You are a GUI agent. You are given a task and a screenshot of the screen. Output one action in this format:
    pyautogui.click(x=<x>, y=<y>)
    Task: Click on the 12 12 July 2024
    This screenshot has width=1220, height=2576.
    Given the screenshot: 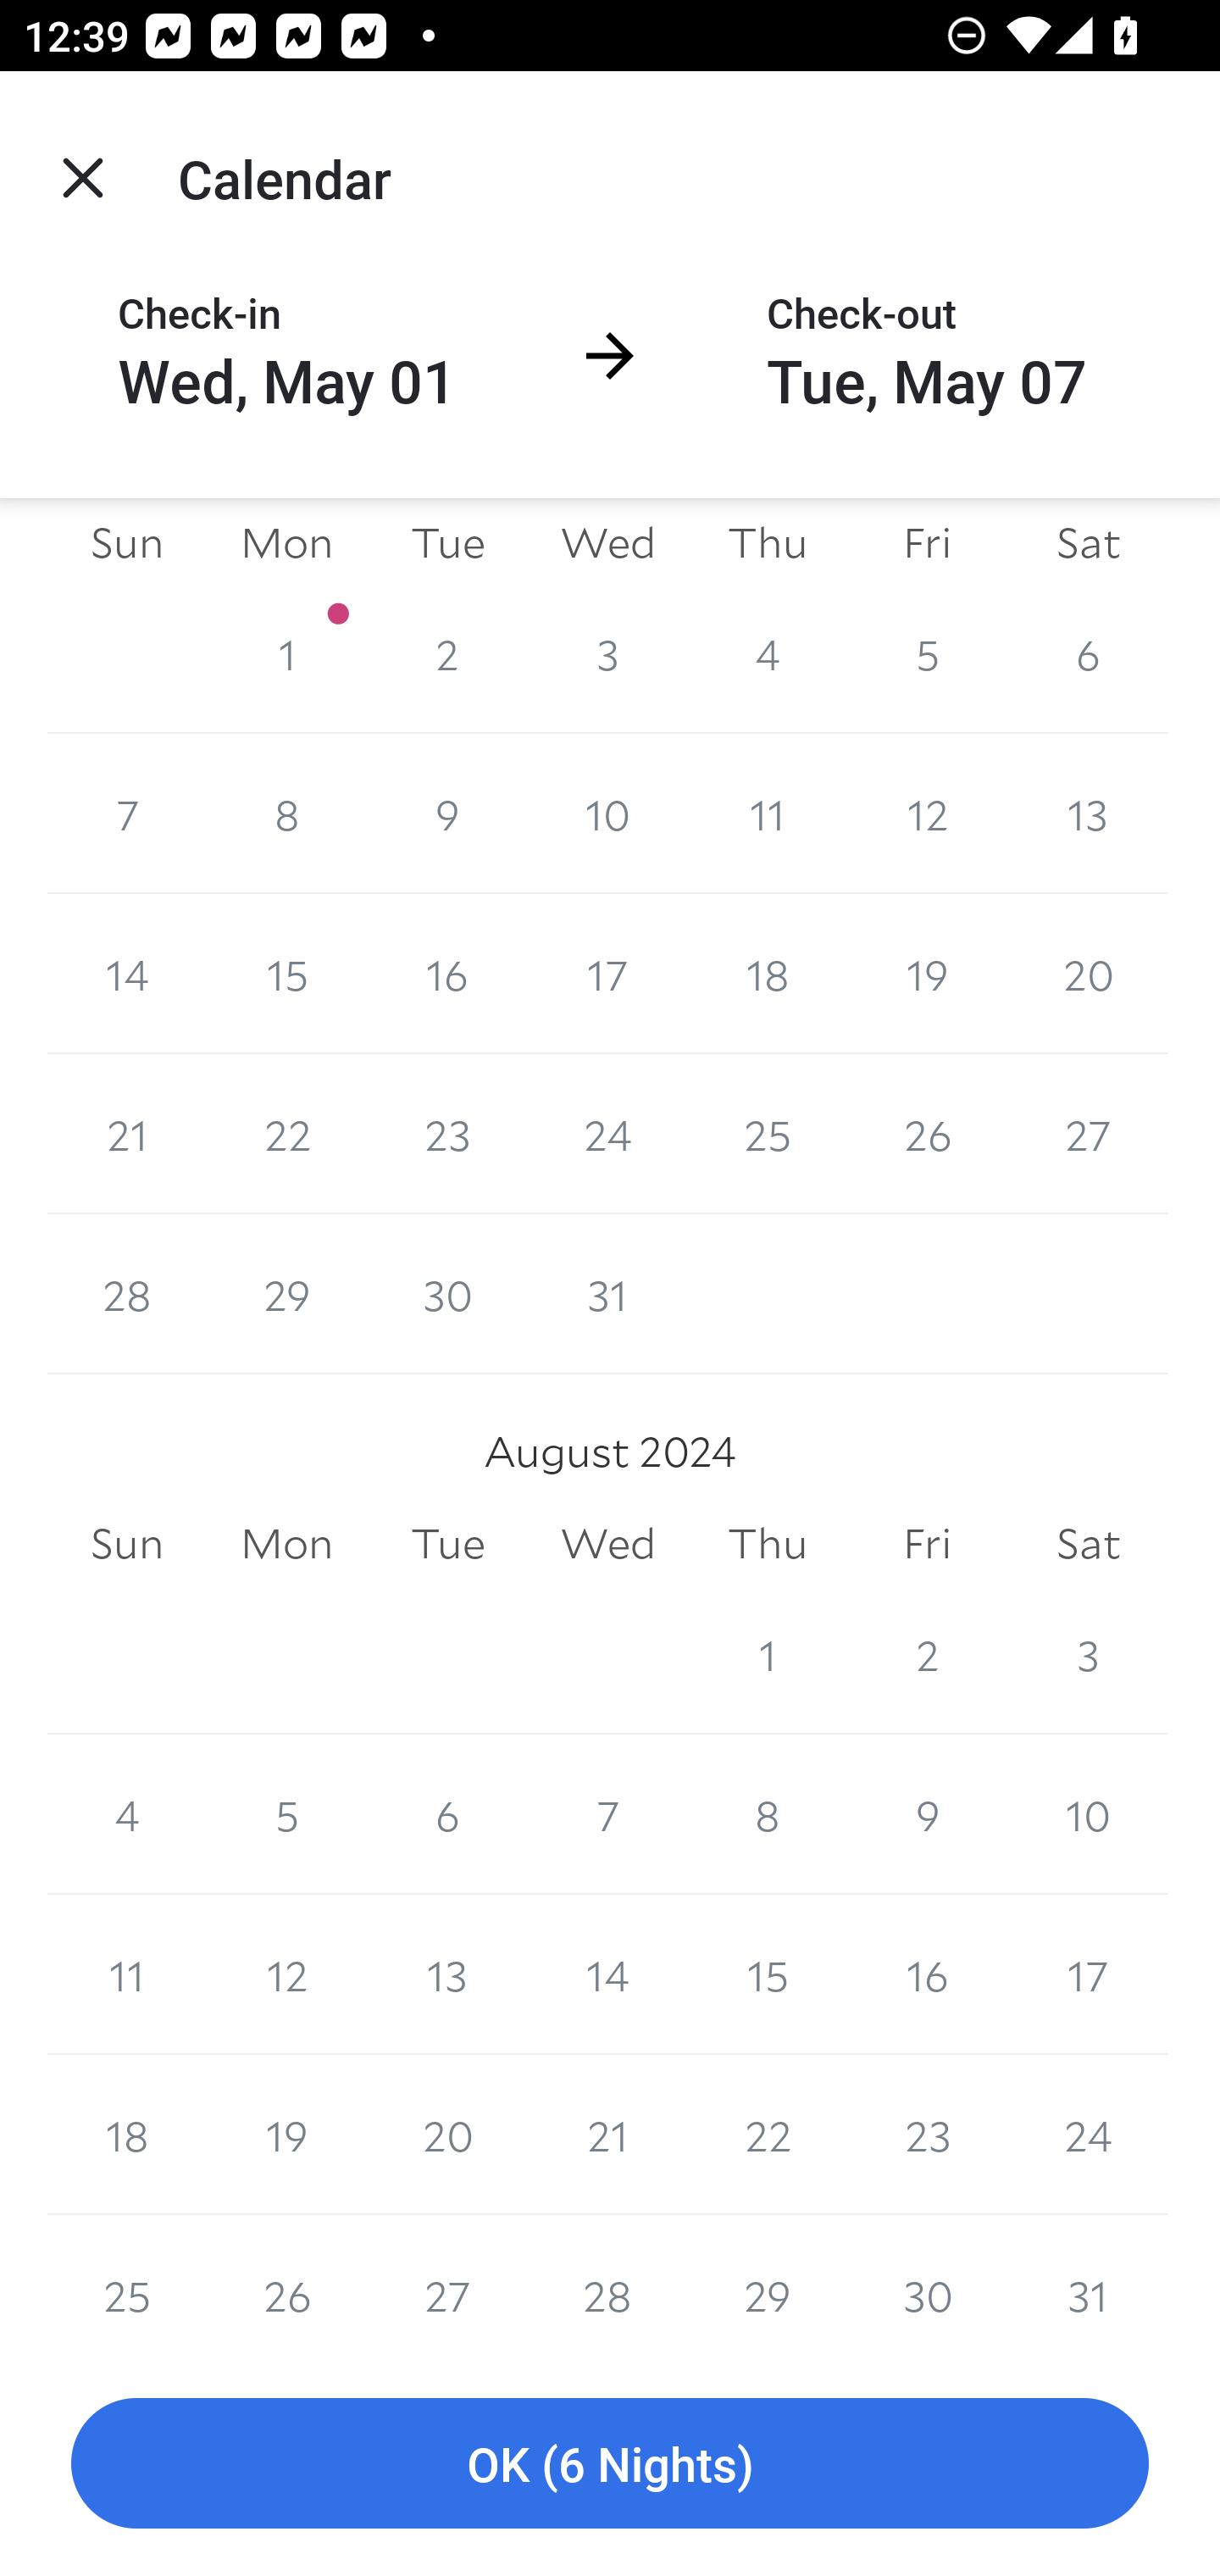 What is the action you would take?
    pyautogui.click(x=927, y=813)
    